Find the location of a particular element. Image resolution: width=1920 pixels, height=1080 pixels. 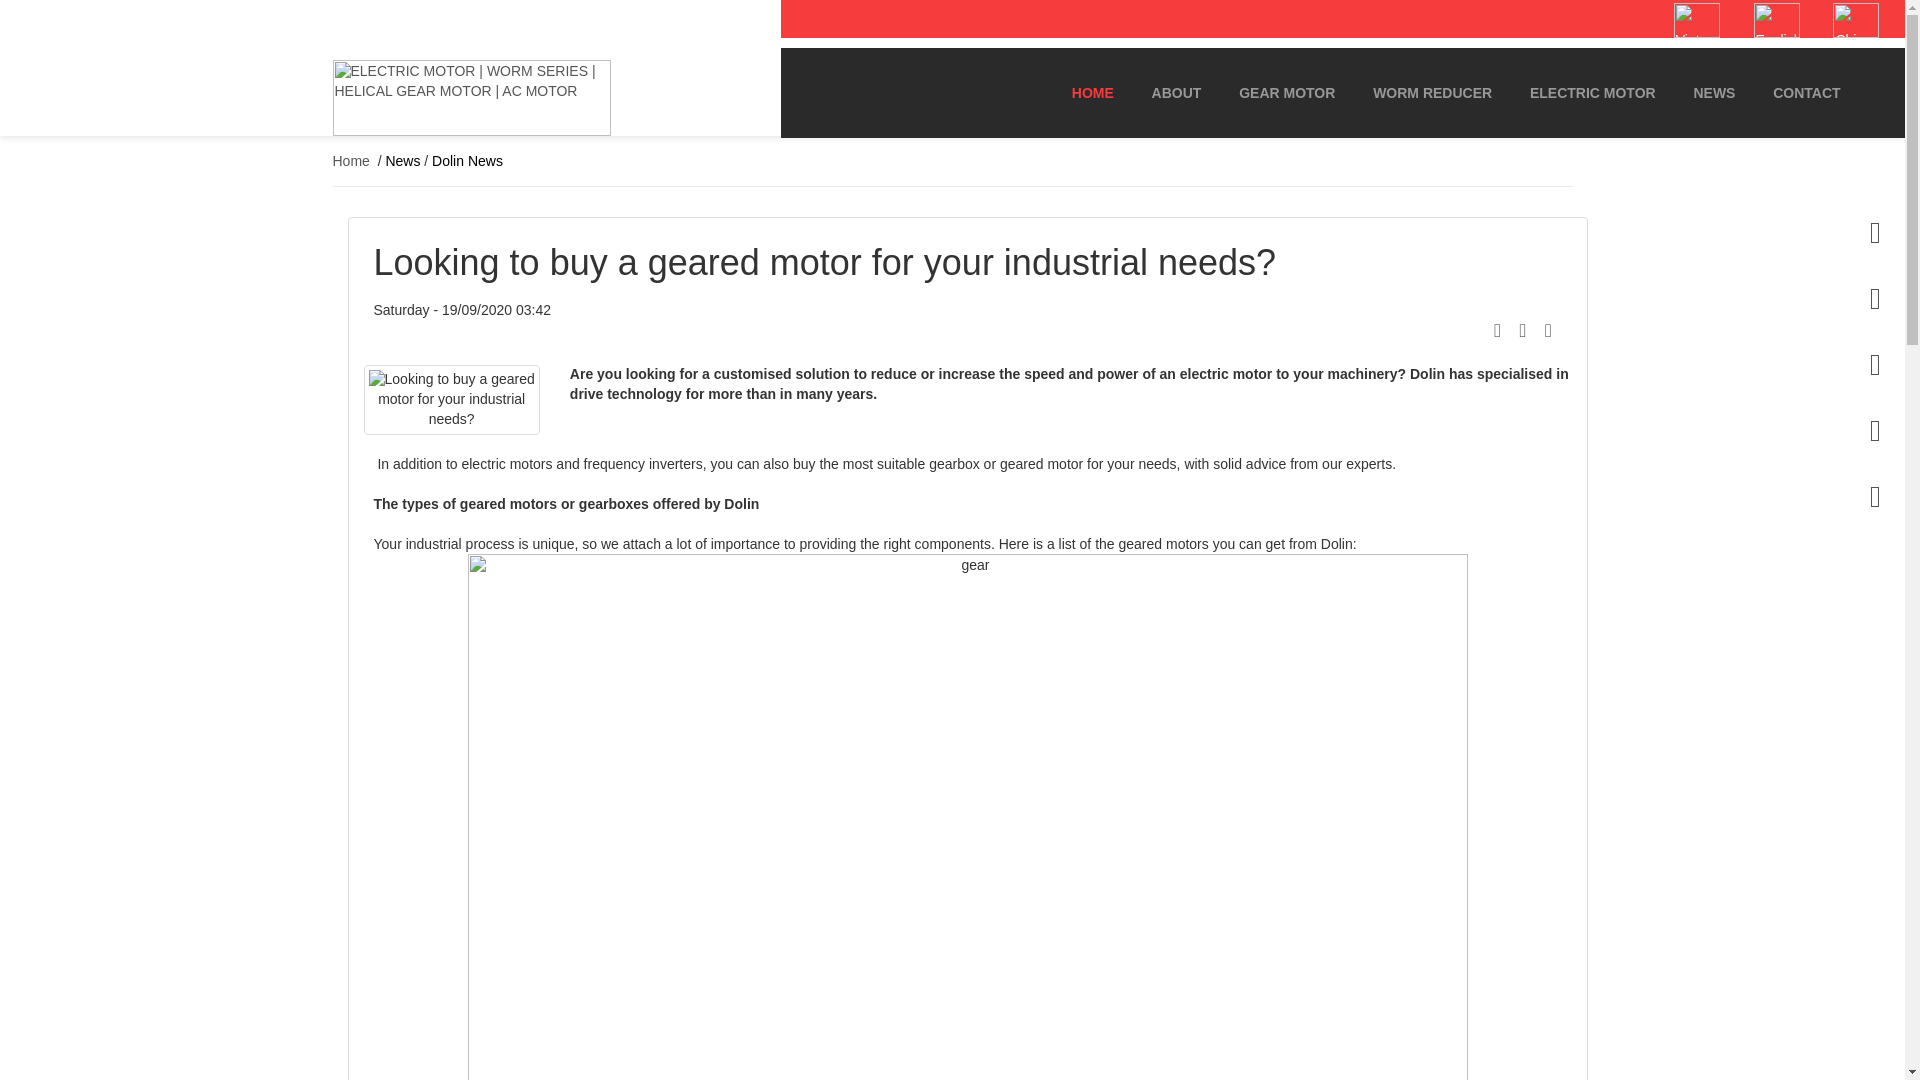

Home is located at coordinates (350, 160).